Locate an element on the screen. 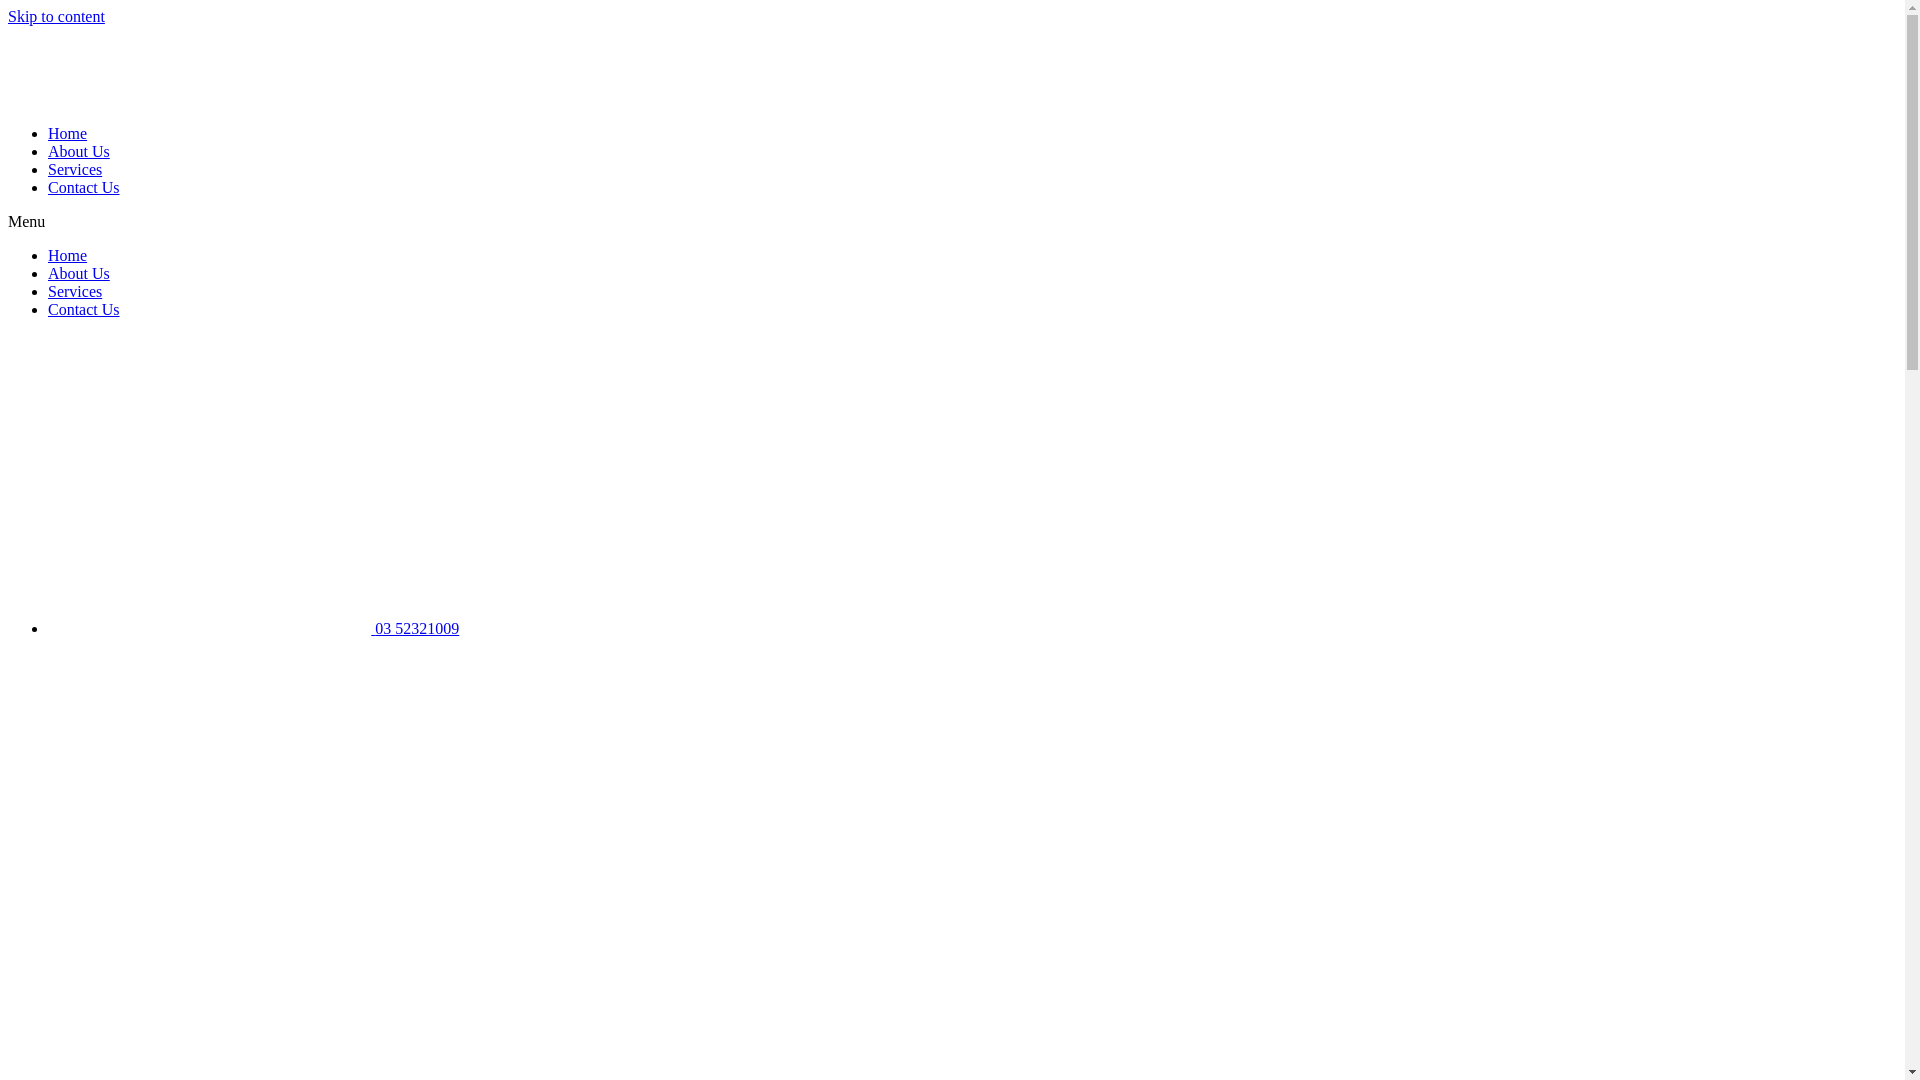 The width and height of the screenshot is (1920, 1080). Services is located at coordinates (75, 170).